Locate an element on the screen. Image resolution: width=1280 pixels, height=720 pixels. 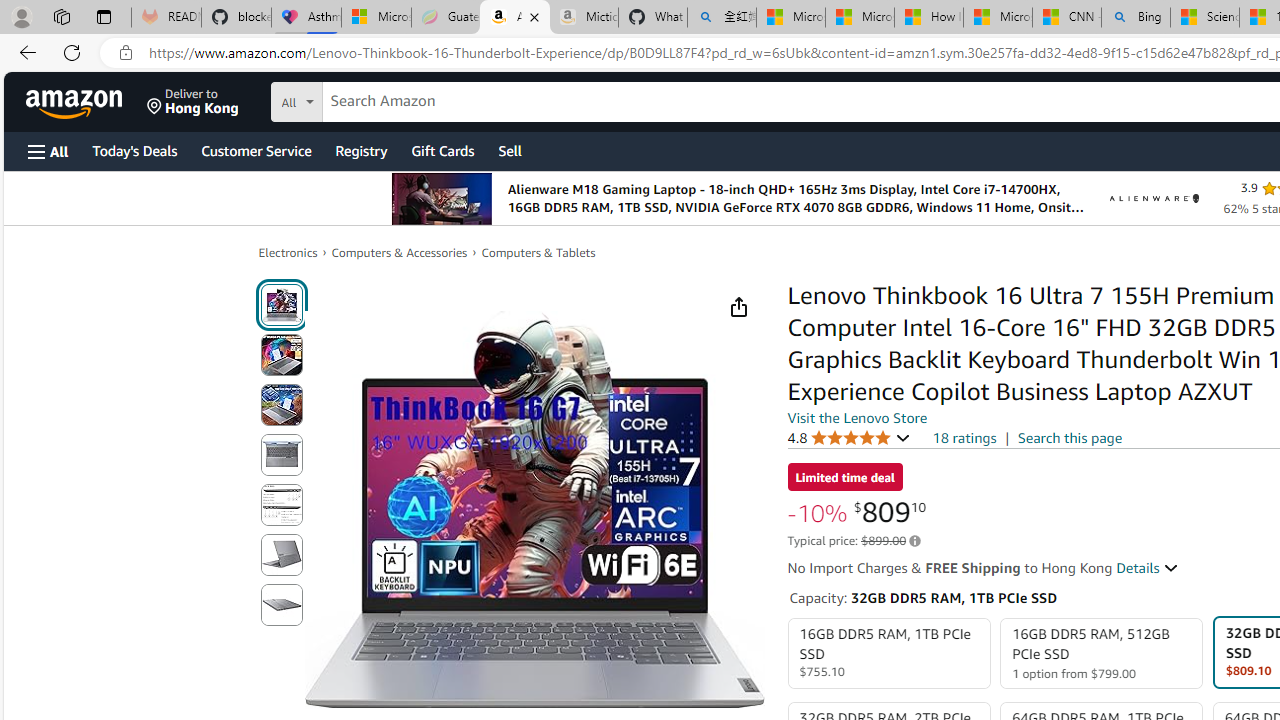
Today's Deals is located at coordinates (134, 150).